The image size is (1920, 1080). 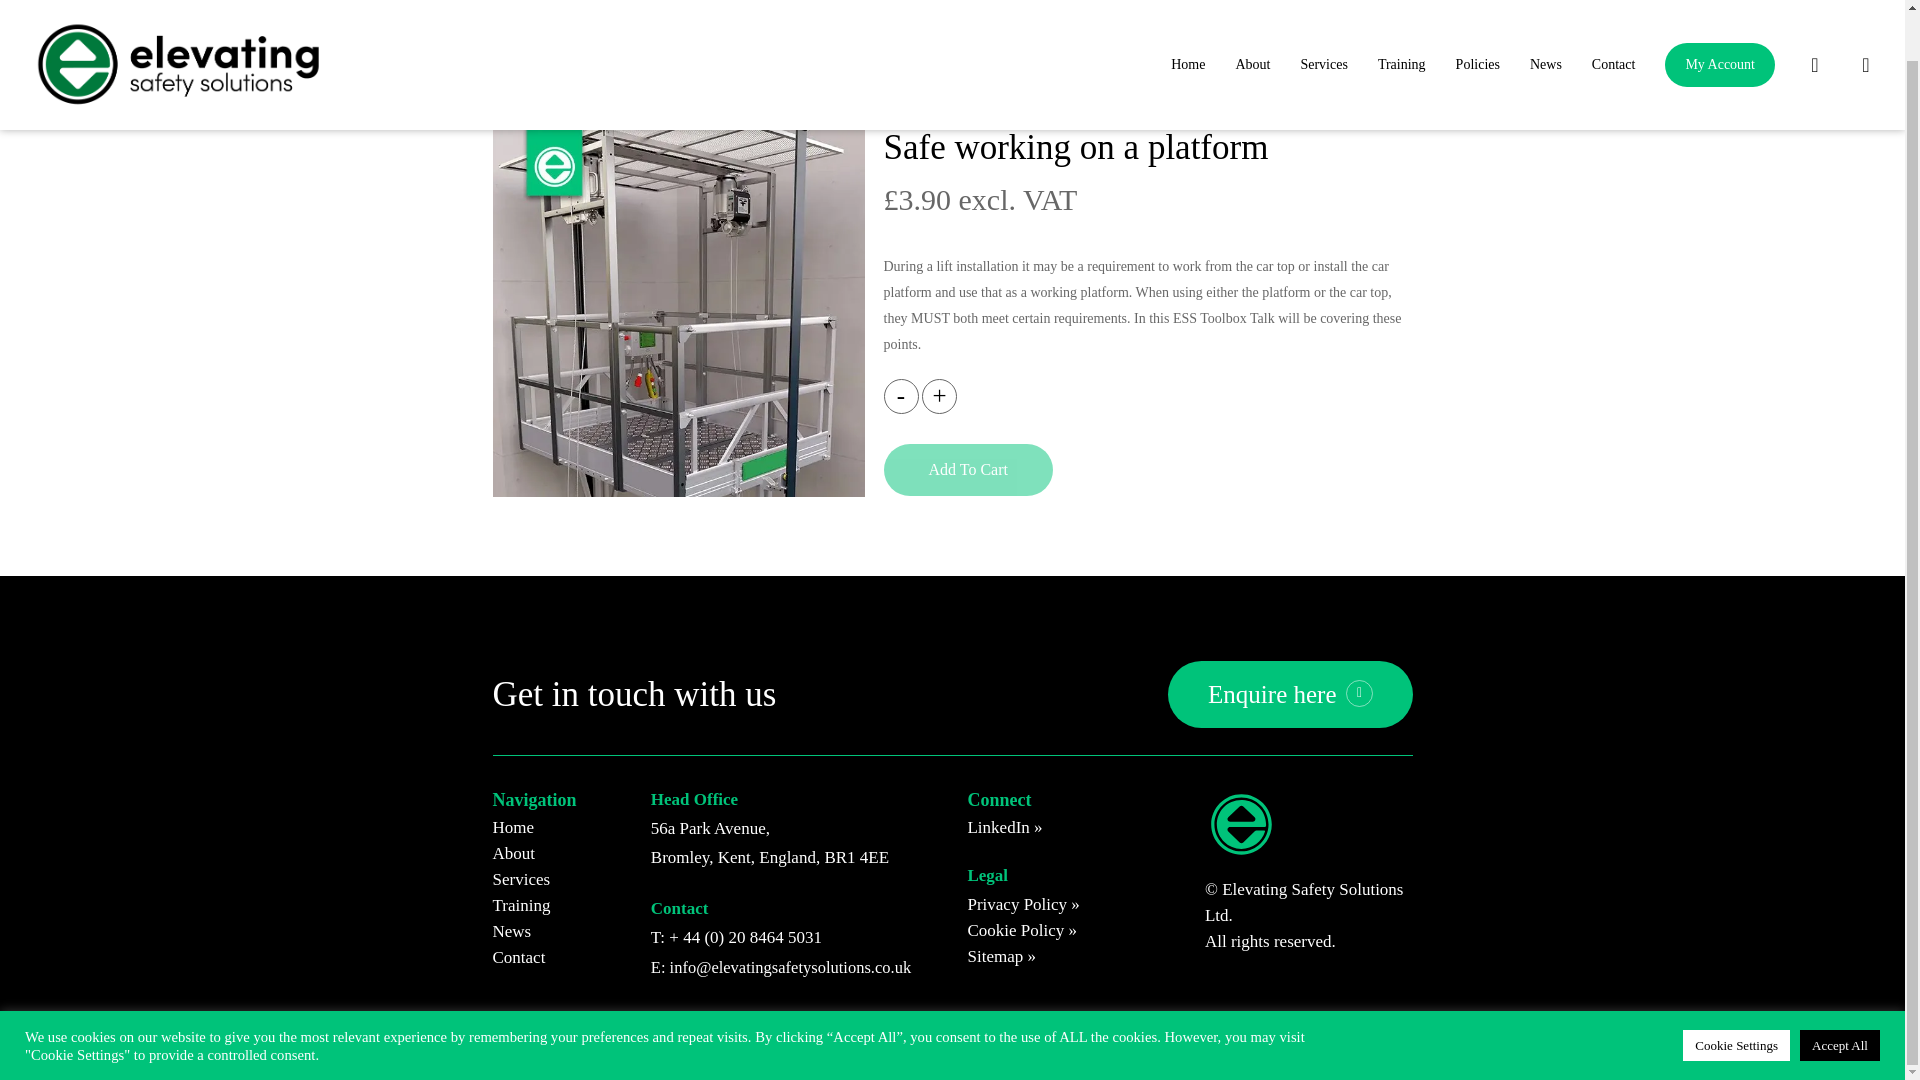 What do you see at coordinates (1545, 14) in the screenshot?
I see `News` at bounding box center [1545, 14].